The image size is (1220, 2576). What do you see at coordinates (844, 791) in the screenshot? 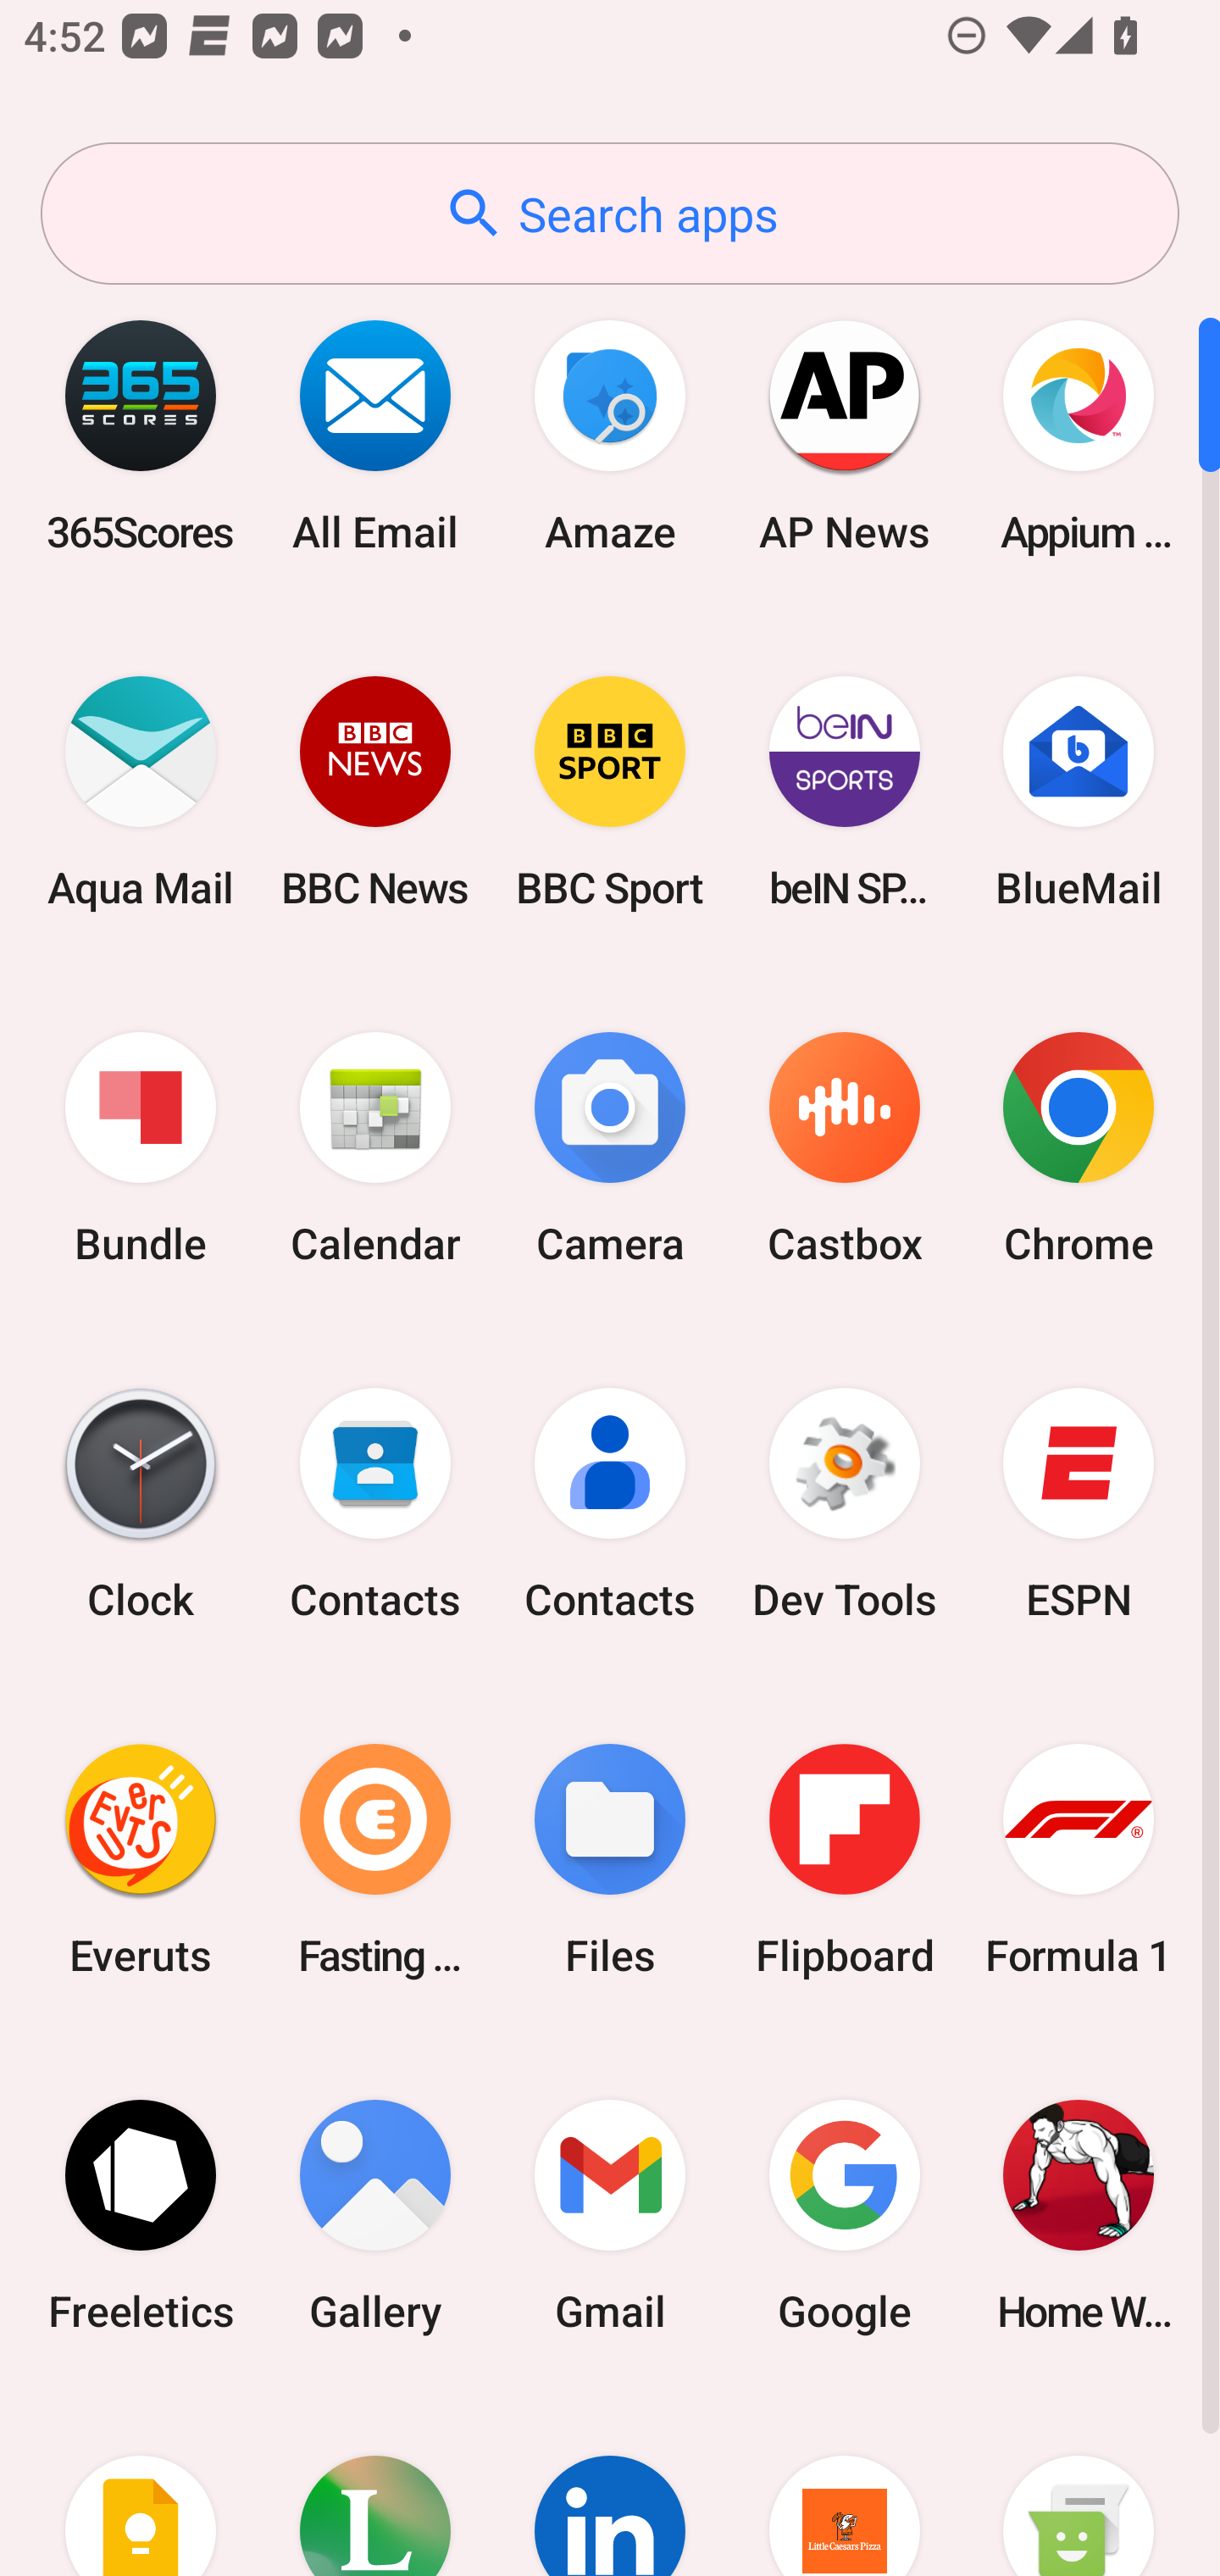
I see `beIN SPORTS` at bounding box center [844, 791].